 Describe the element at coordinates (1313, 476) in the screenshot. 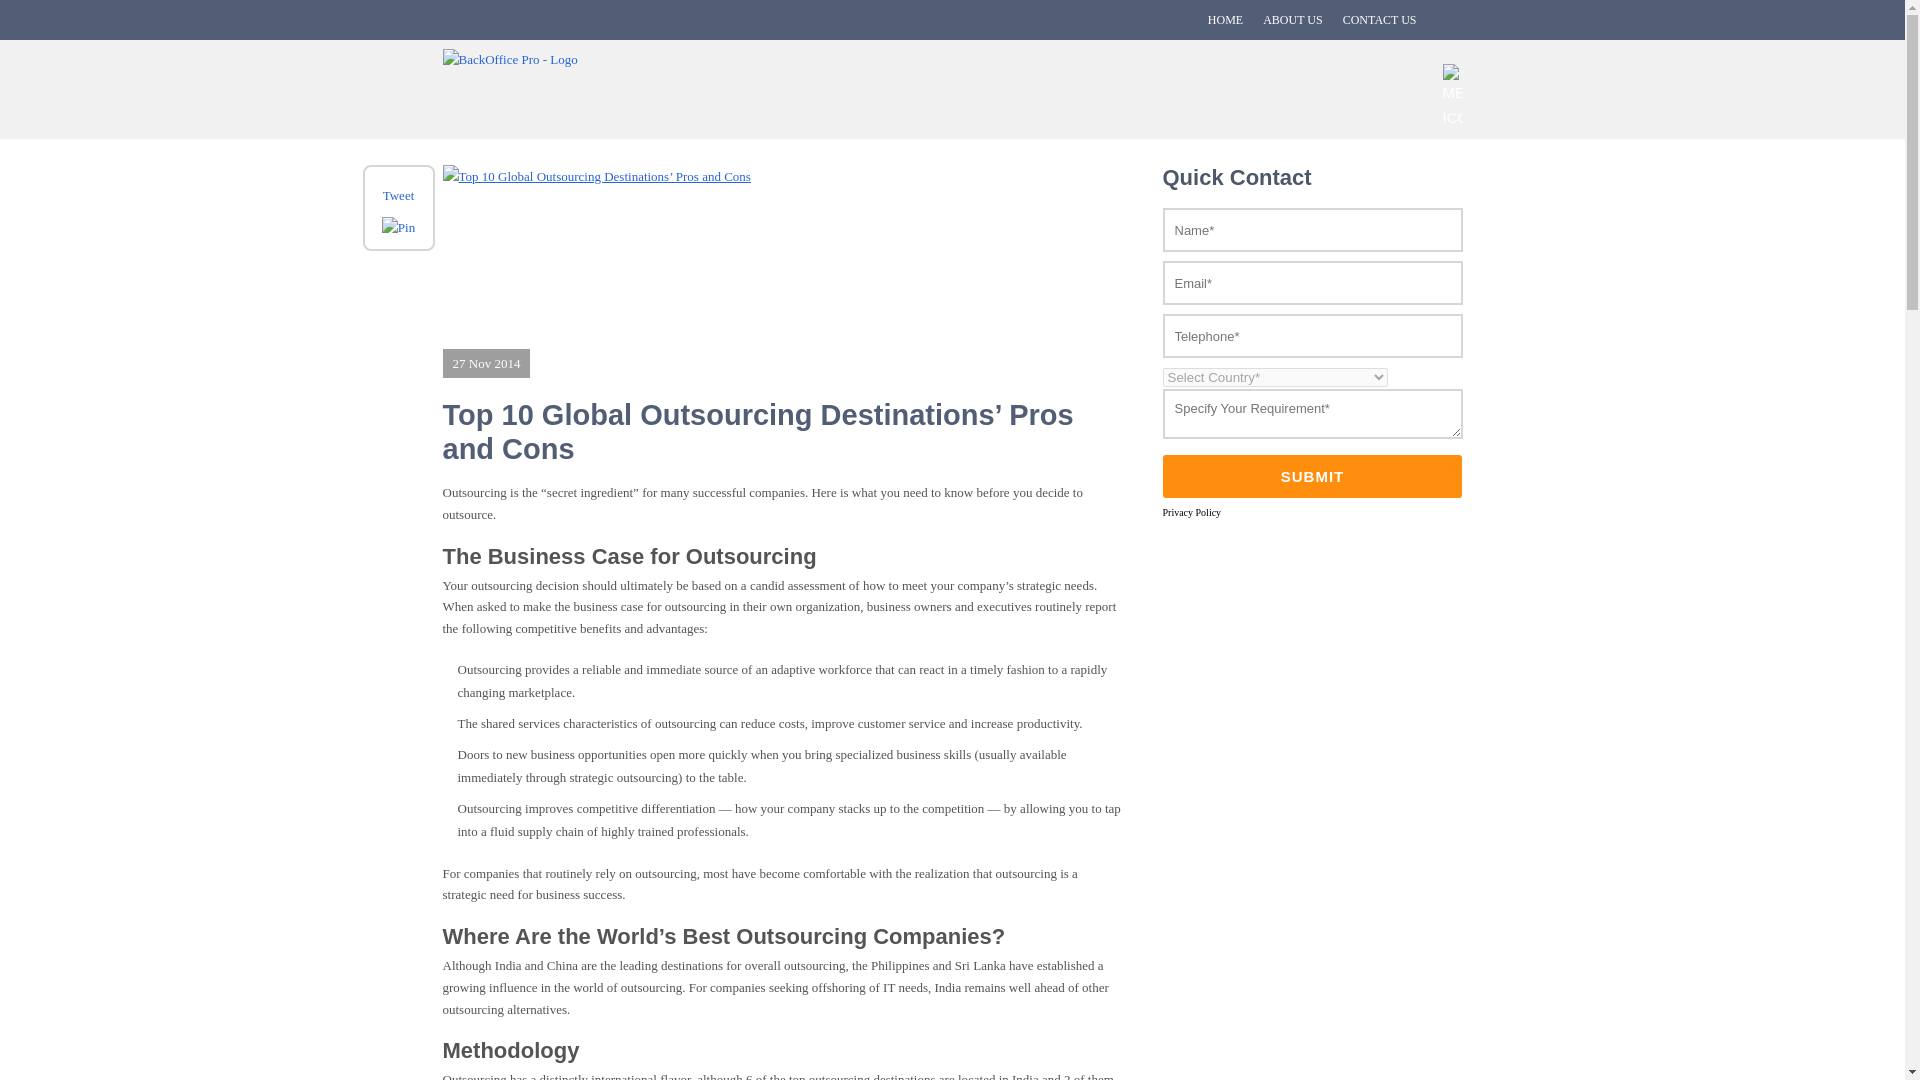

I see `Submit` at that location.